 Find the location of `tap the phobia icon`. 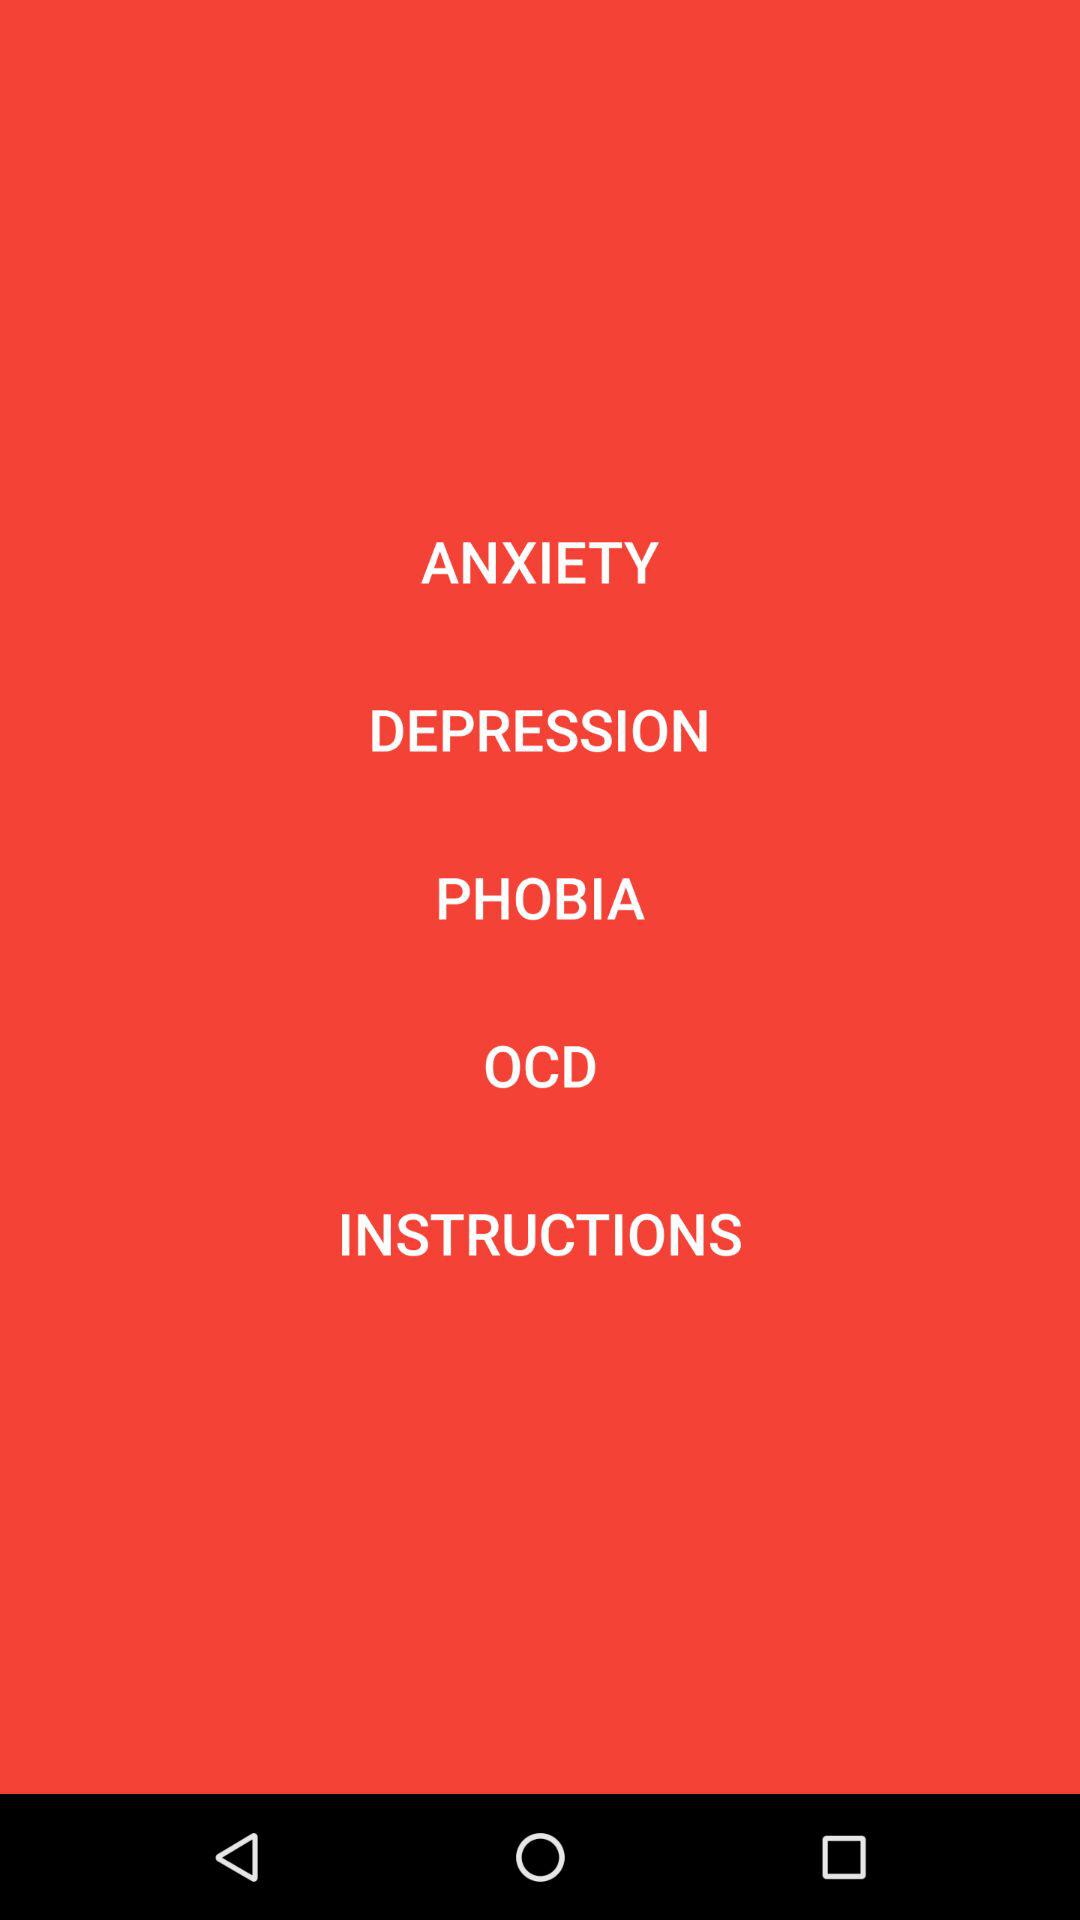

tap the phobia icon is located at coordinates (540, 896).